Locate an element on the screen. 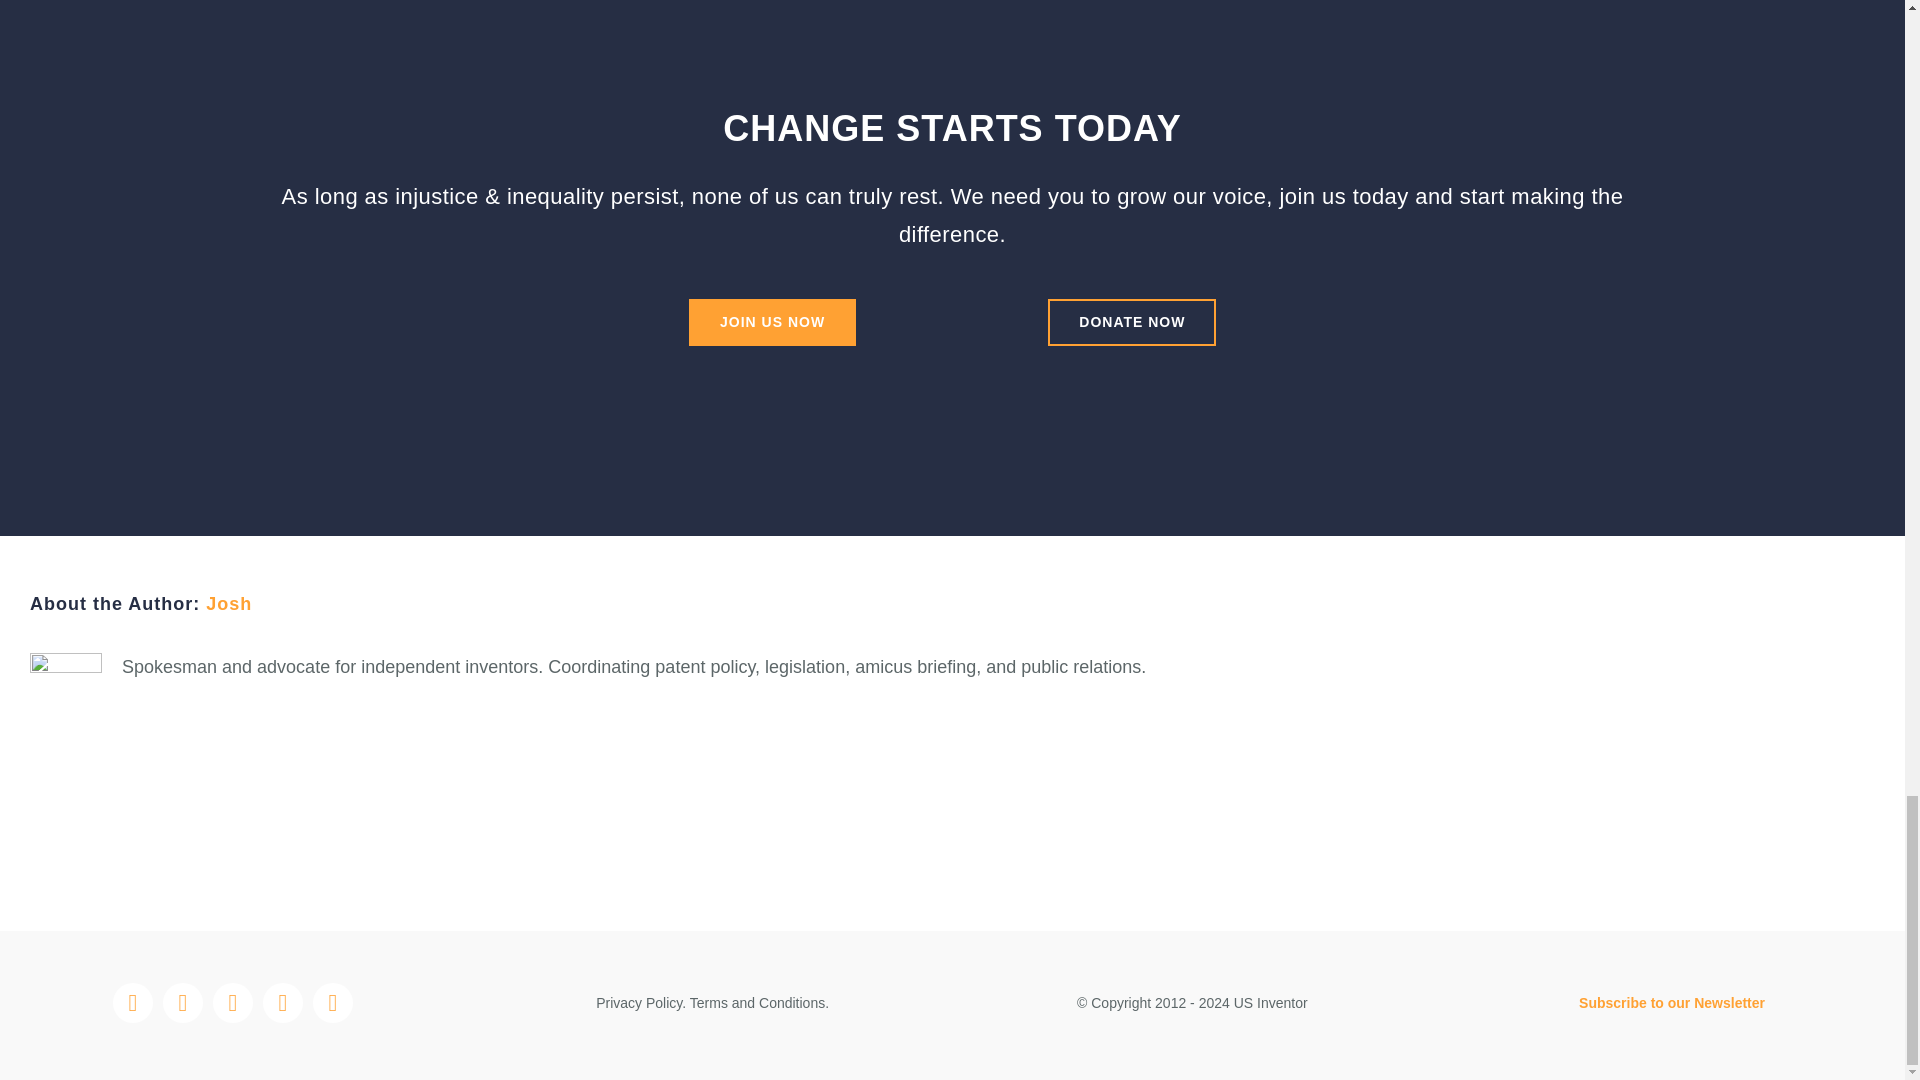 The width and height of the screenshot is (1920, 1080). usinventorlogohq144pxat2x is located at coordinates (951, 828).